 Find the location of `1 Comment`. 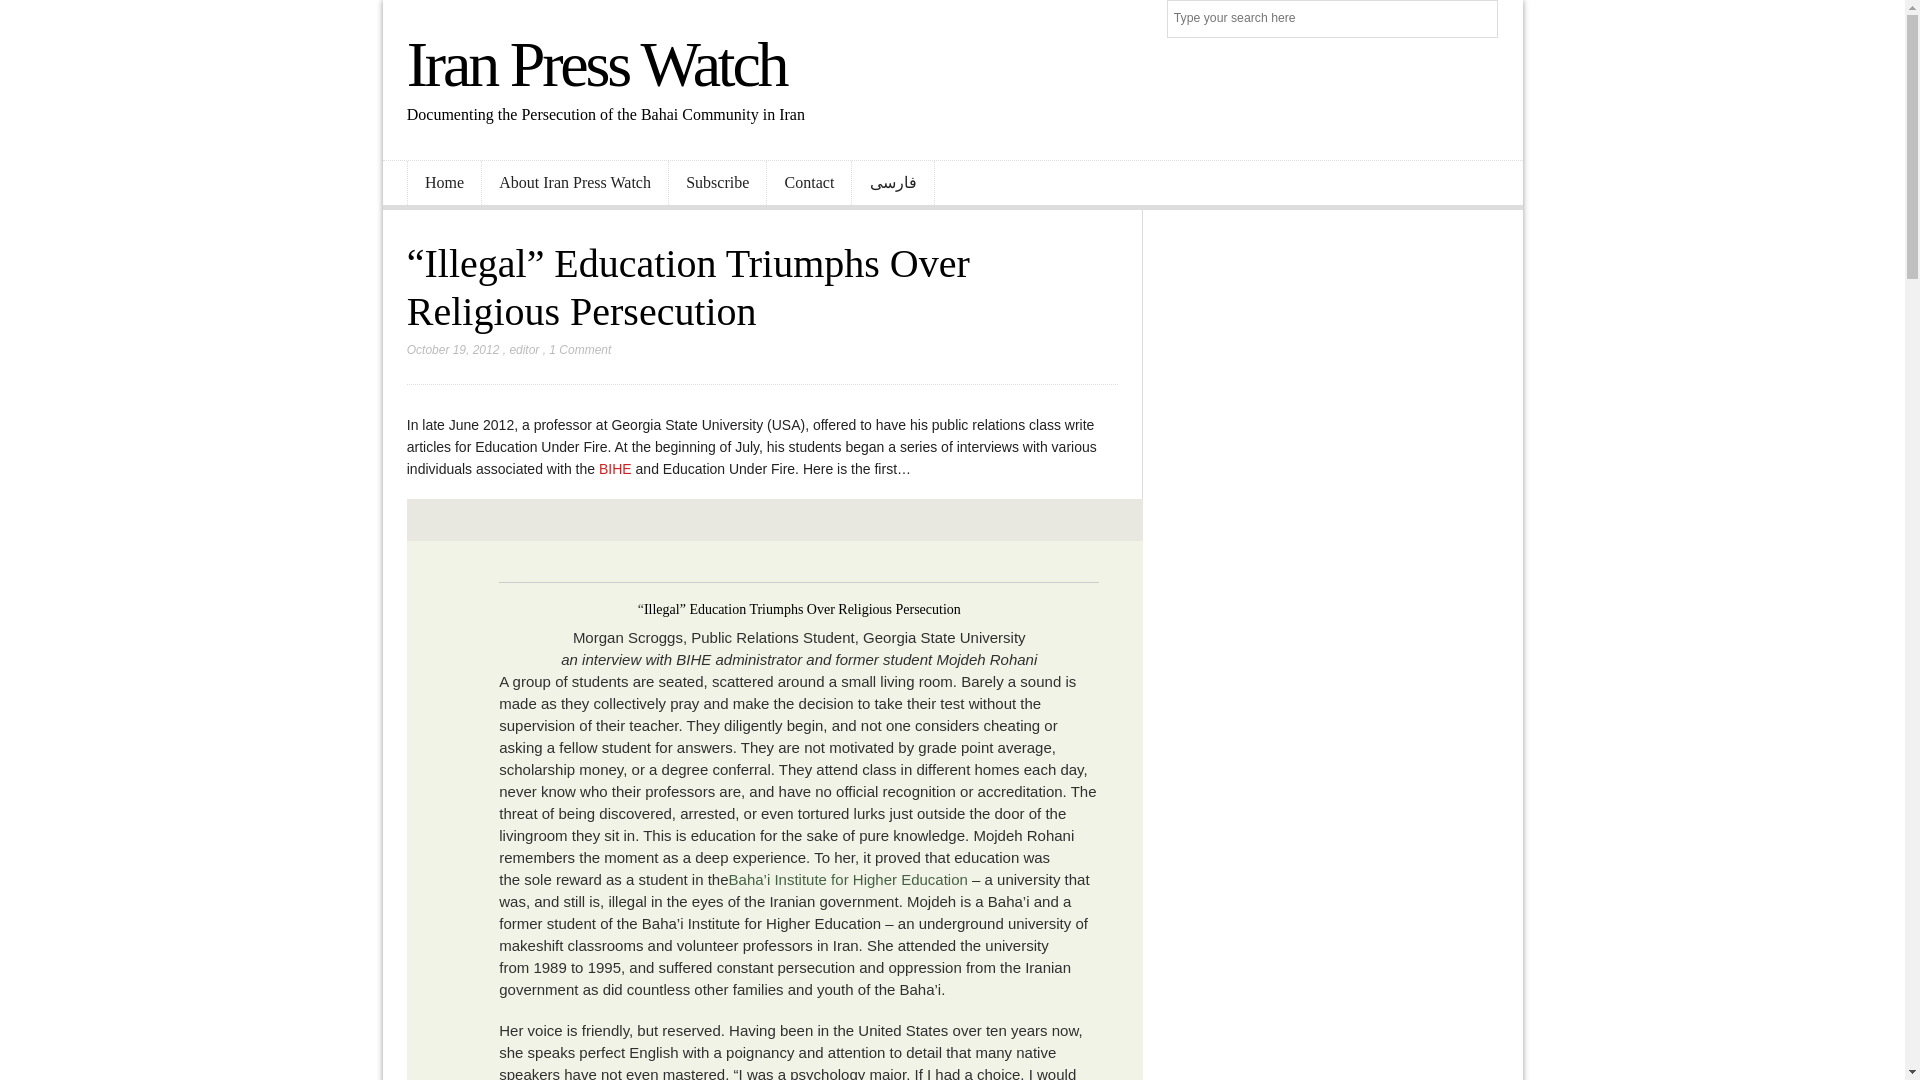

1 Comment is located at coordinates (580, 350).